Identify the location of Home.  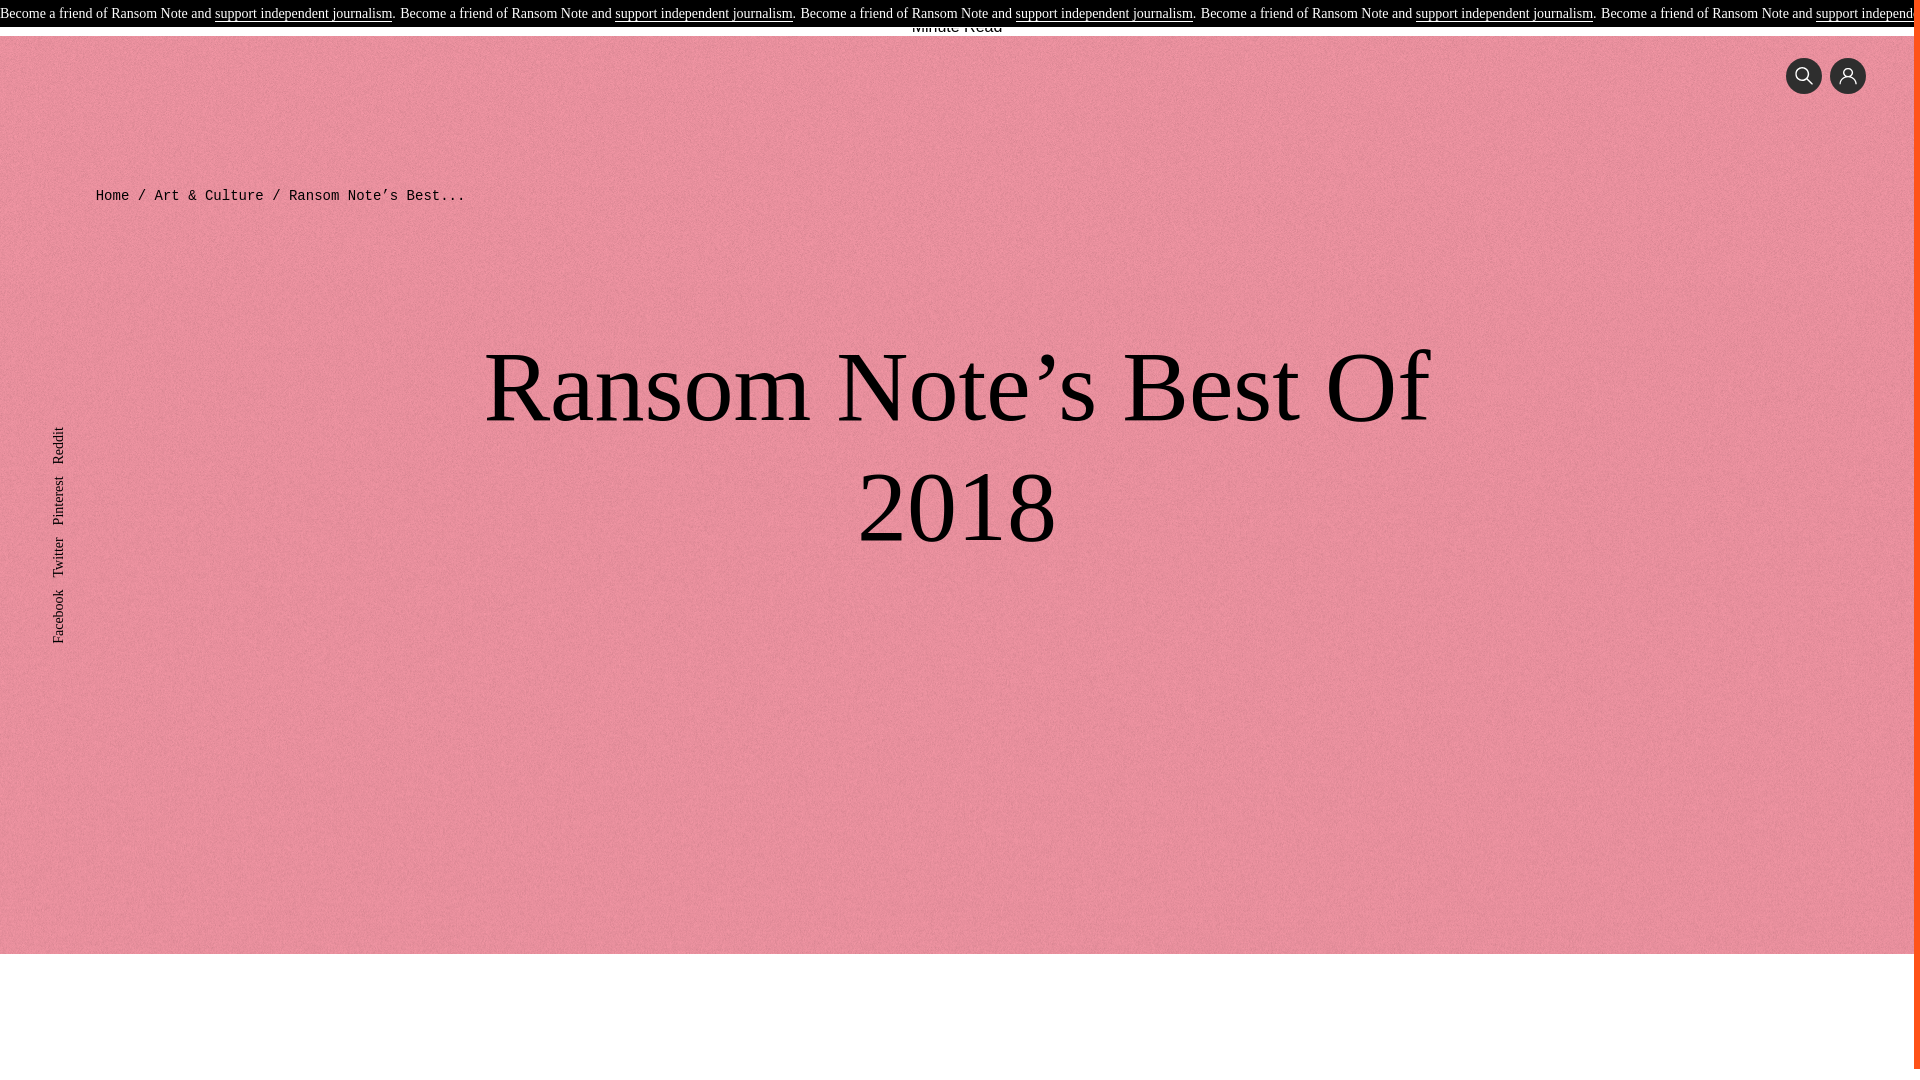
(113, 196).